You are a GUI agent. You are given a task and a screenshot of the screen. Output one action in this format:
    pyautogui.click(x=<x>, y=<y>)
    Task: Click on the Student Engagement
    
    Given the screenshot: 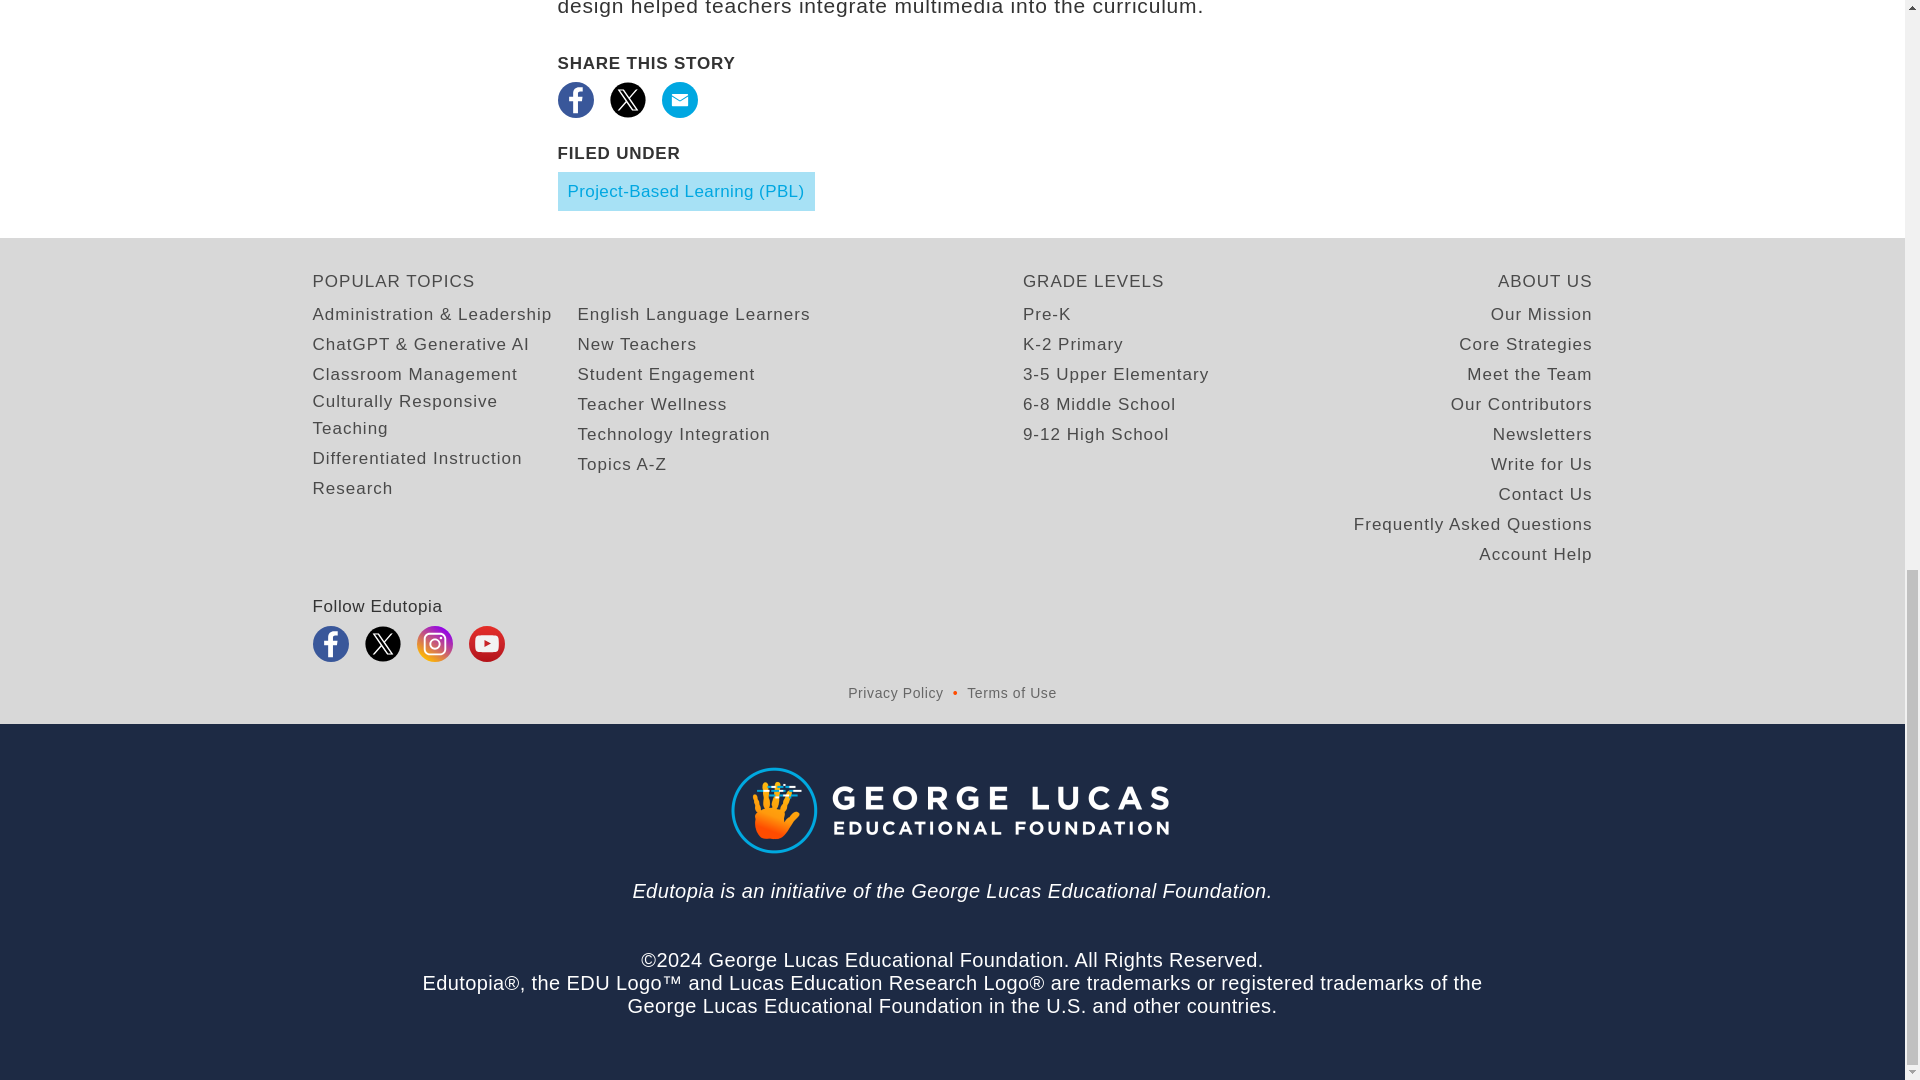 What is the action you would take?
    pyautogui.click(x=666, y=374)
    